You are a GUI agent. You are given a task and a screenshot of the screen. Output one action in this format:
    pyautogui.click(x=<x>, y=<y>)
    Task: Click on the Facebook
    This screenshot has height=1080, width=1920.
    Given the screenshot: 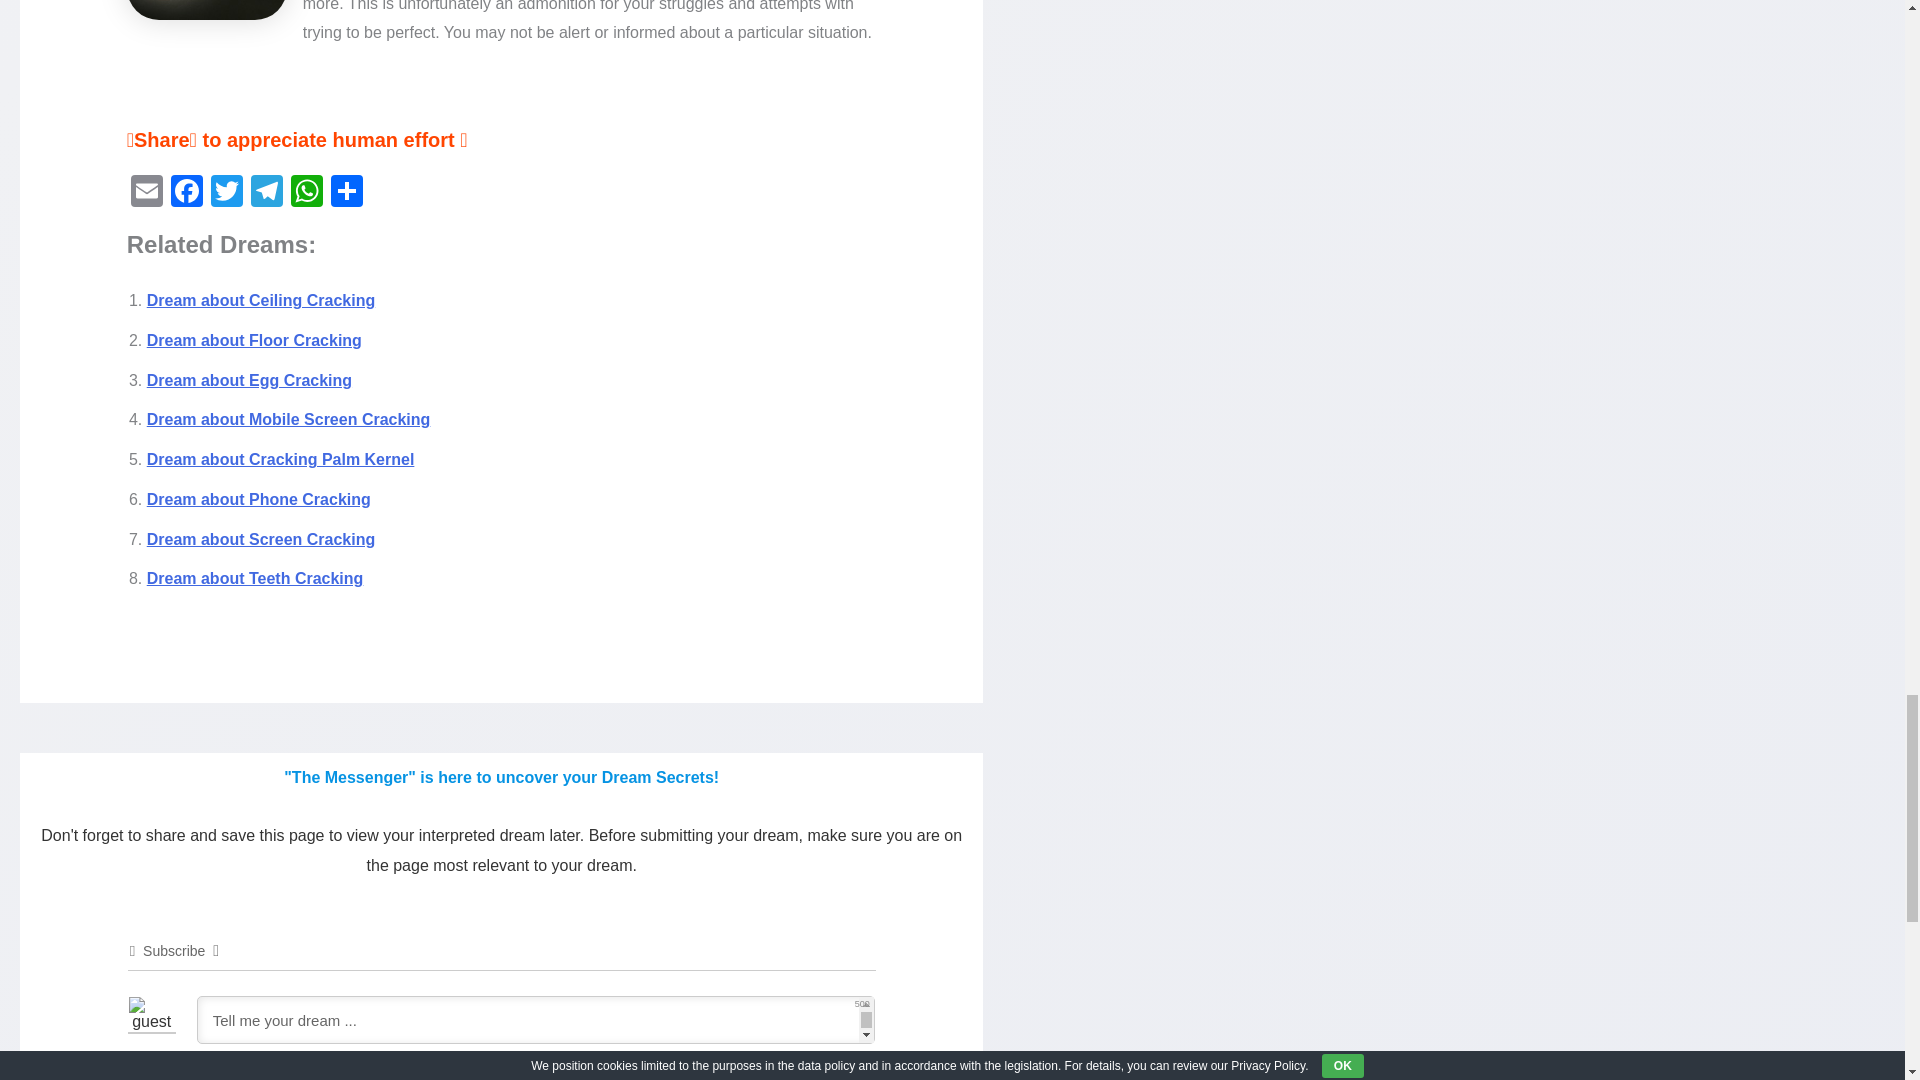 What is the action you would take?
    pyautogui.click(x=187, y=192)
    